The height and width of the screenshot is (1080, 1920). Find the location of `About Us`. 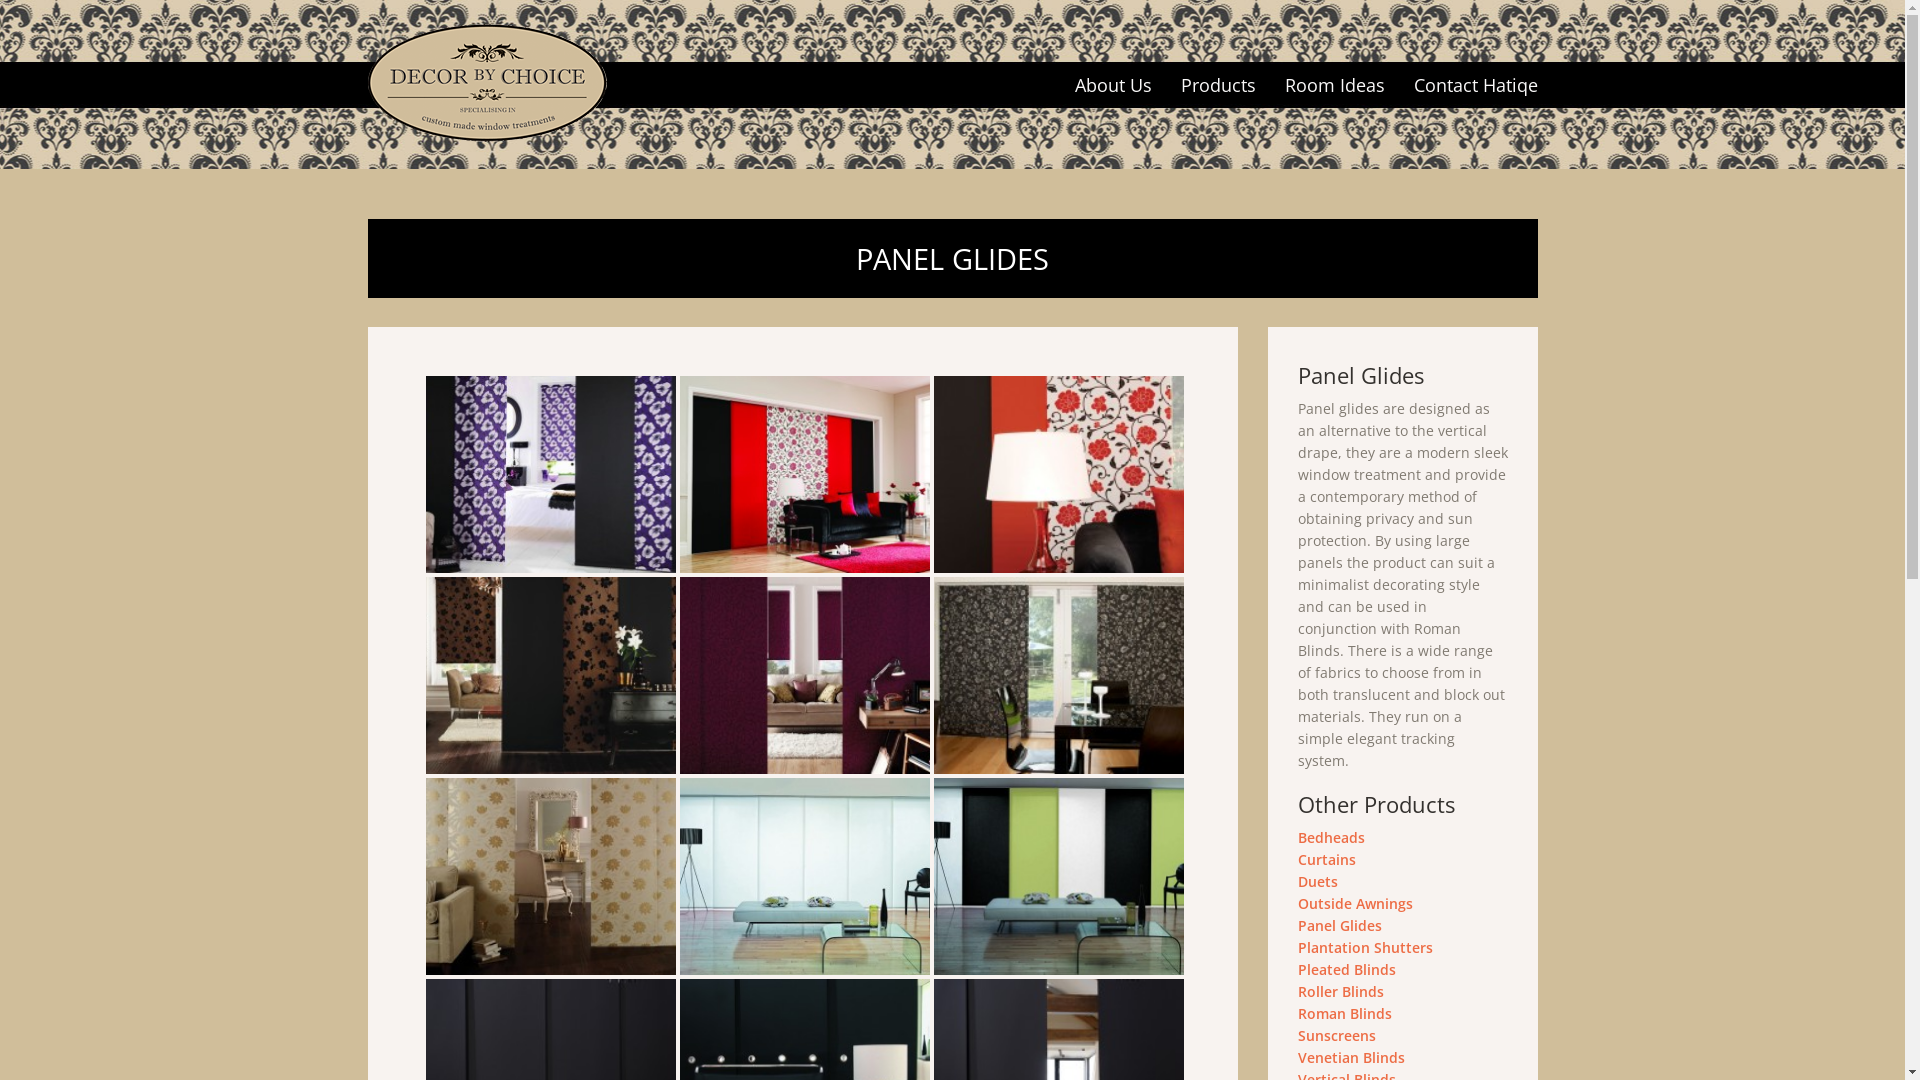

About Us is located at coordinates (1112, 85).